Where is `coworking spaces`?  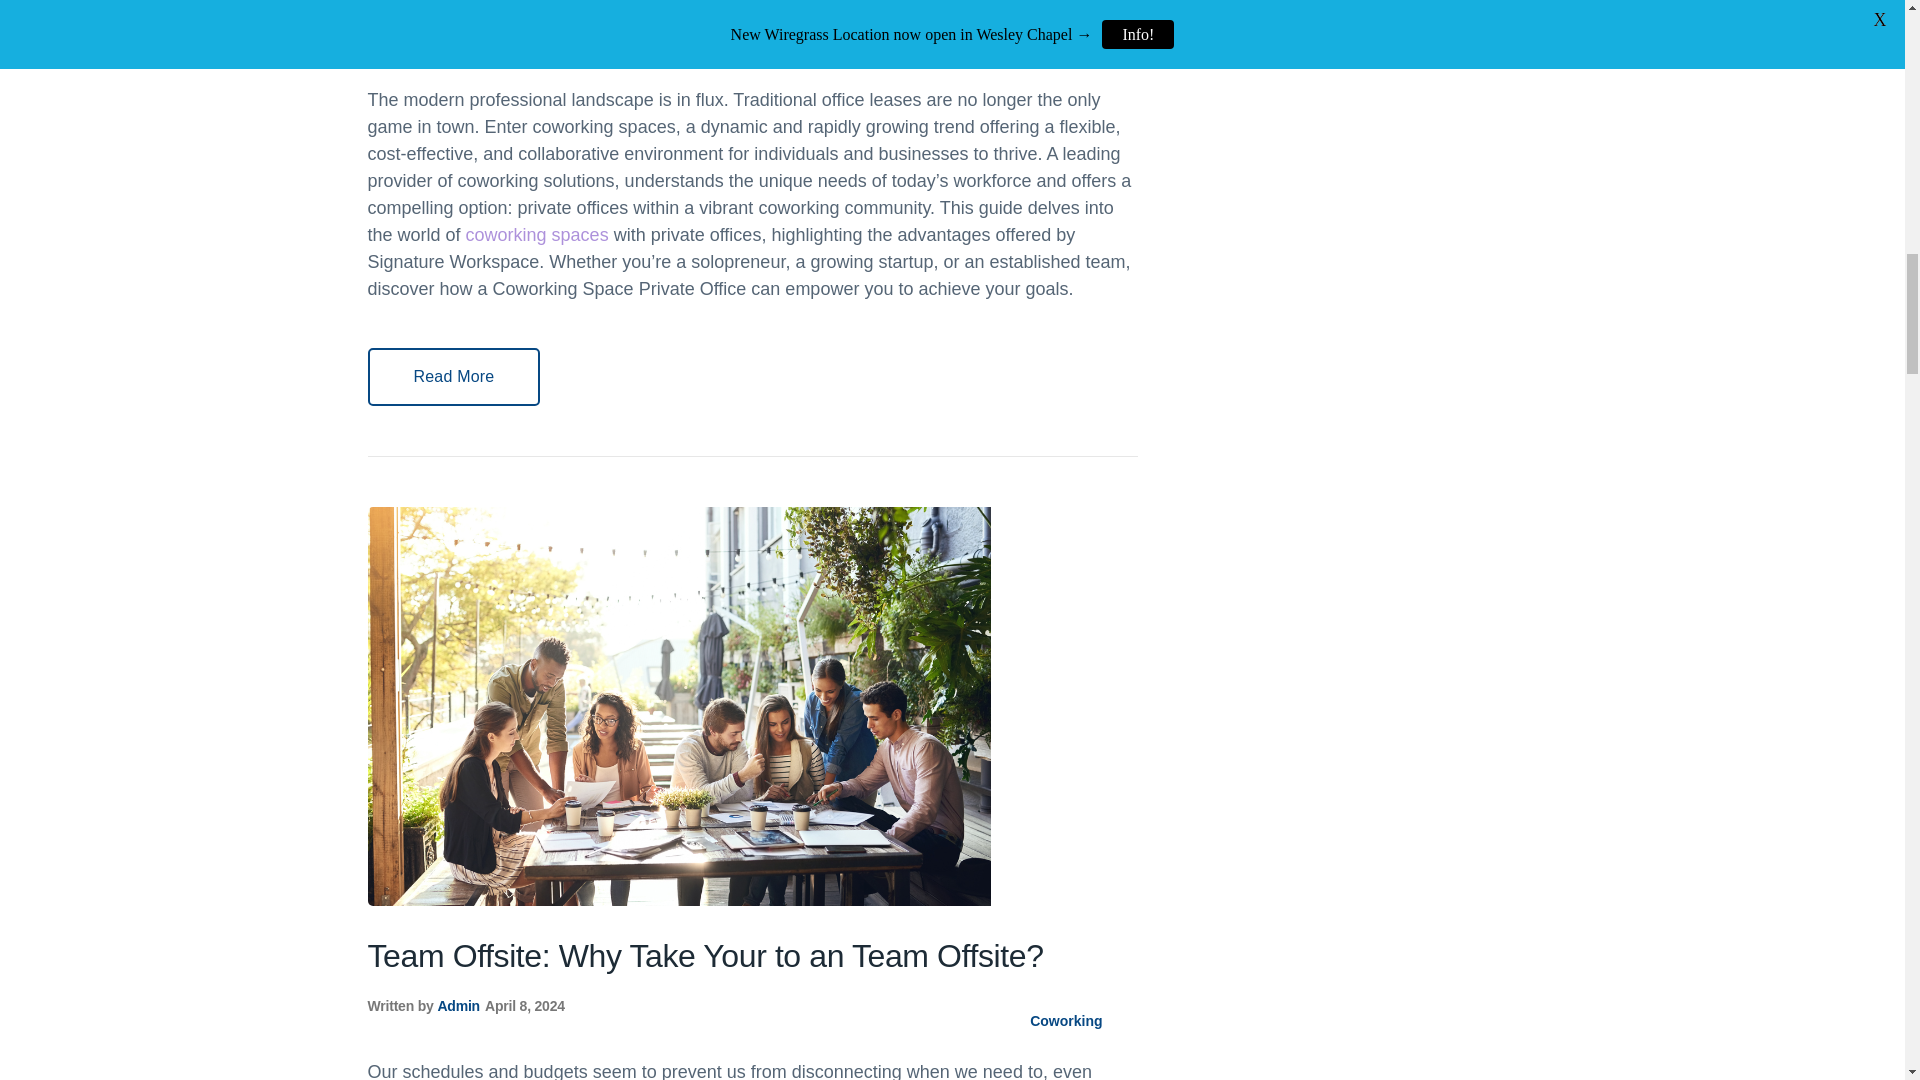
coworking spaces is located at coordinates (537, 234).